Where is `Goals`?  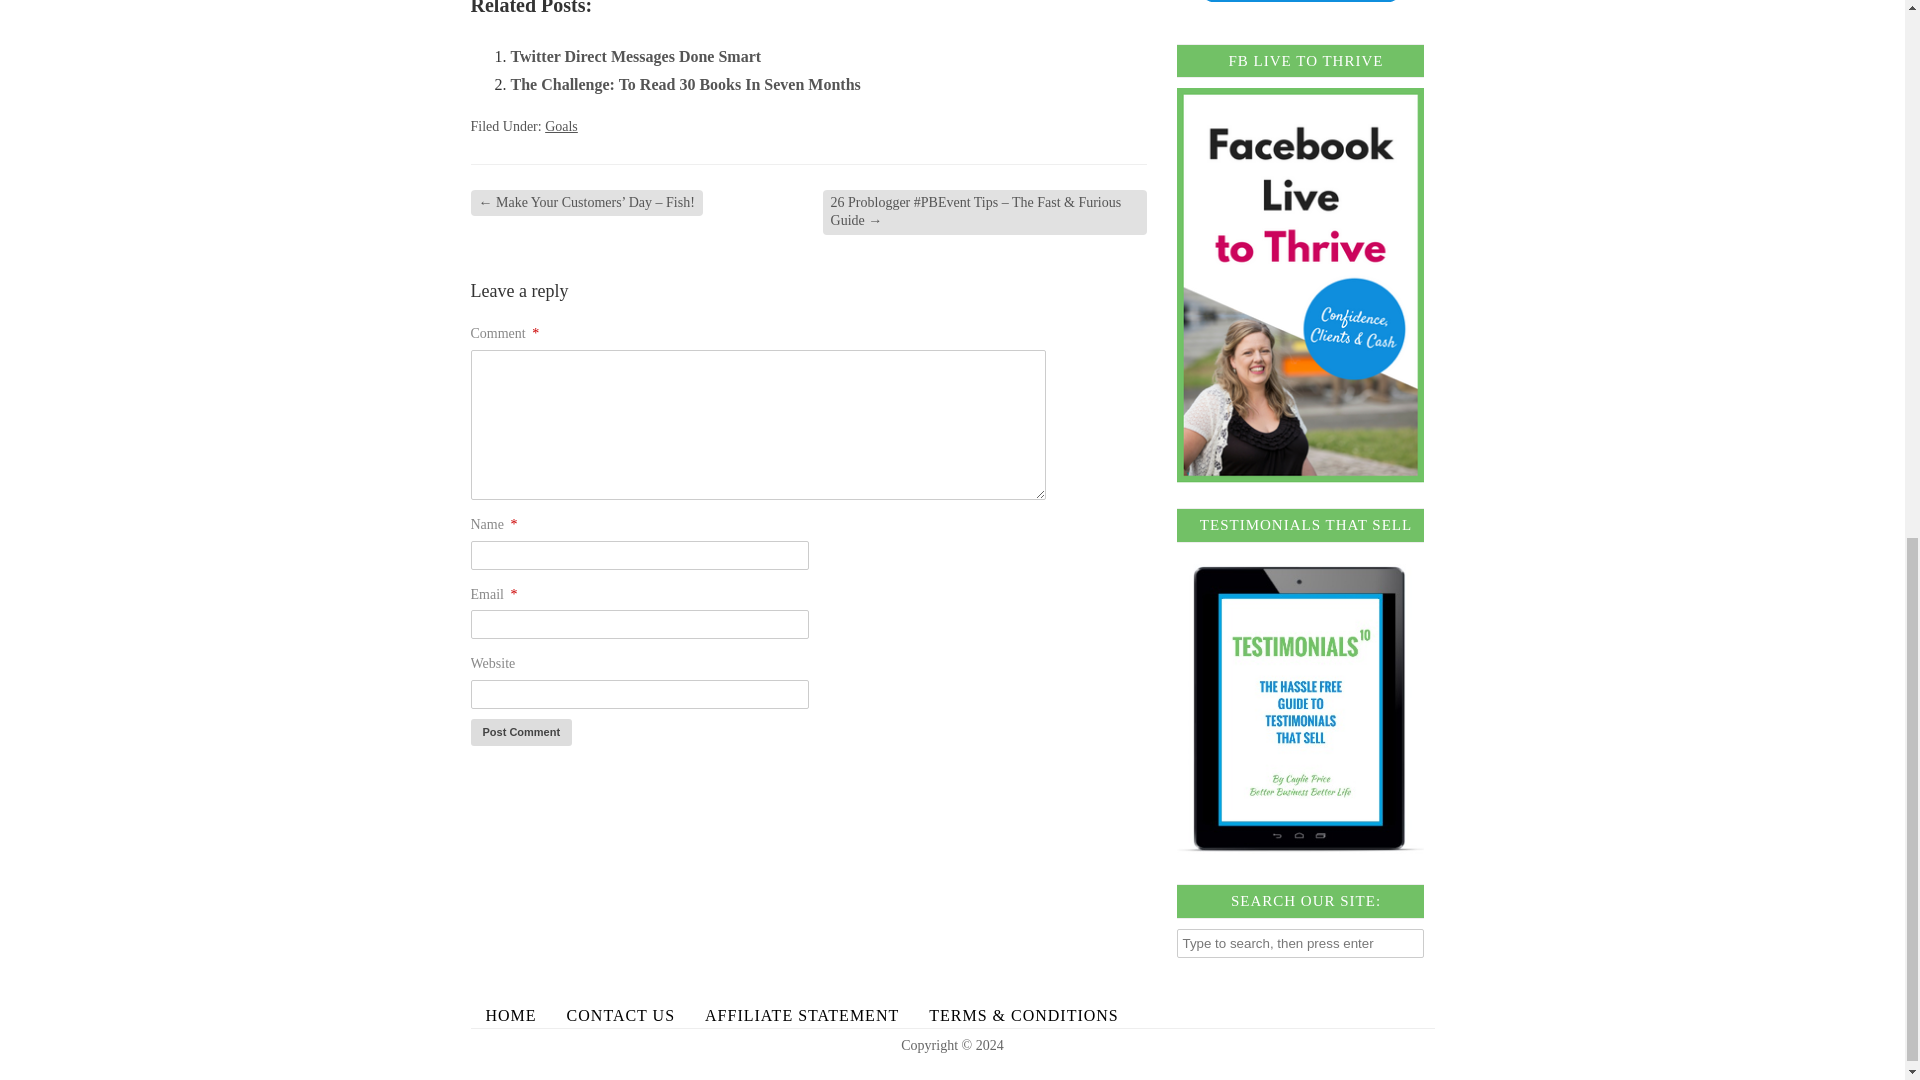
Goals is located at coordinates (561, 126).